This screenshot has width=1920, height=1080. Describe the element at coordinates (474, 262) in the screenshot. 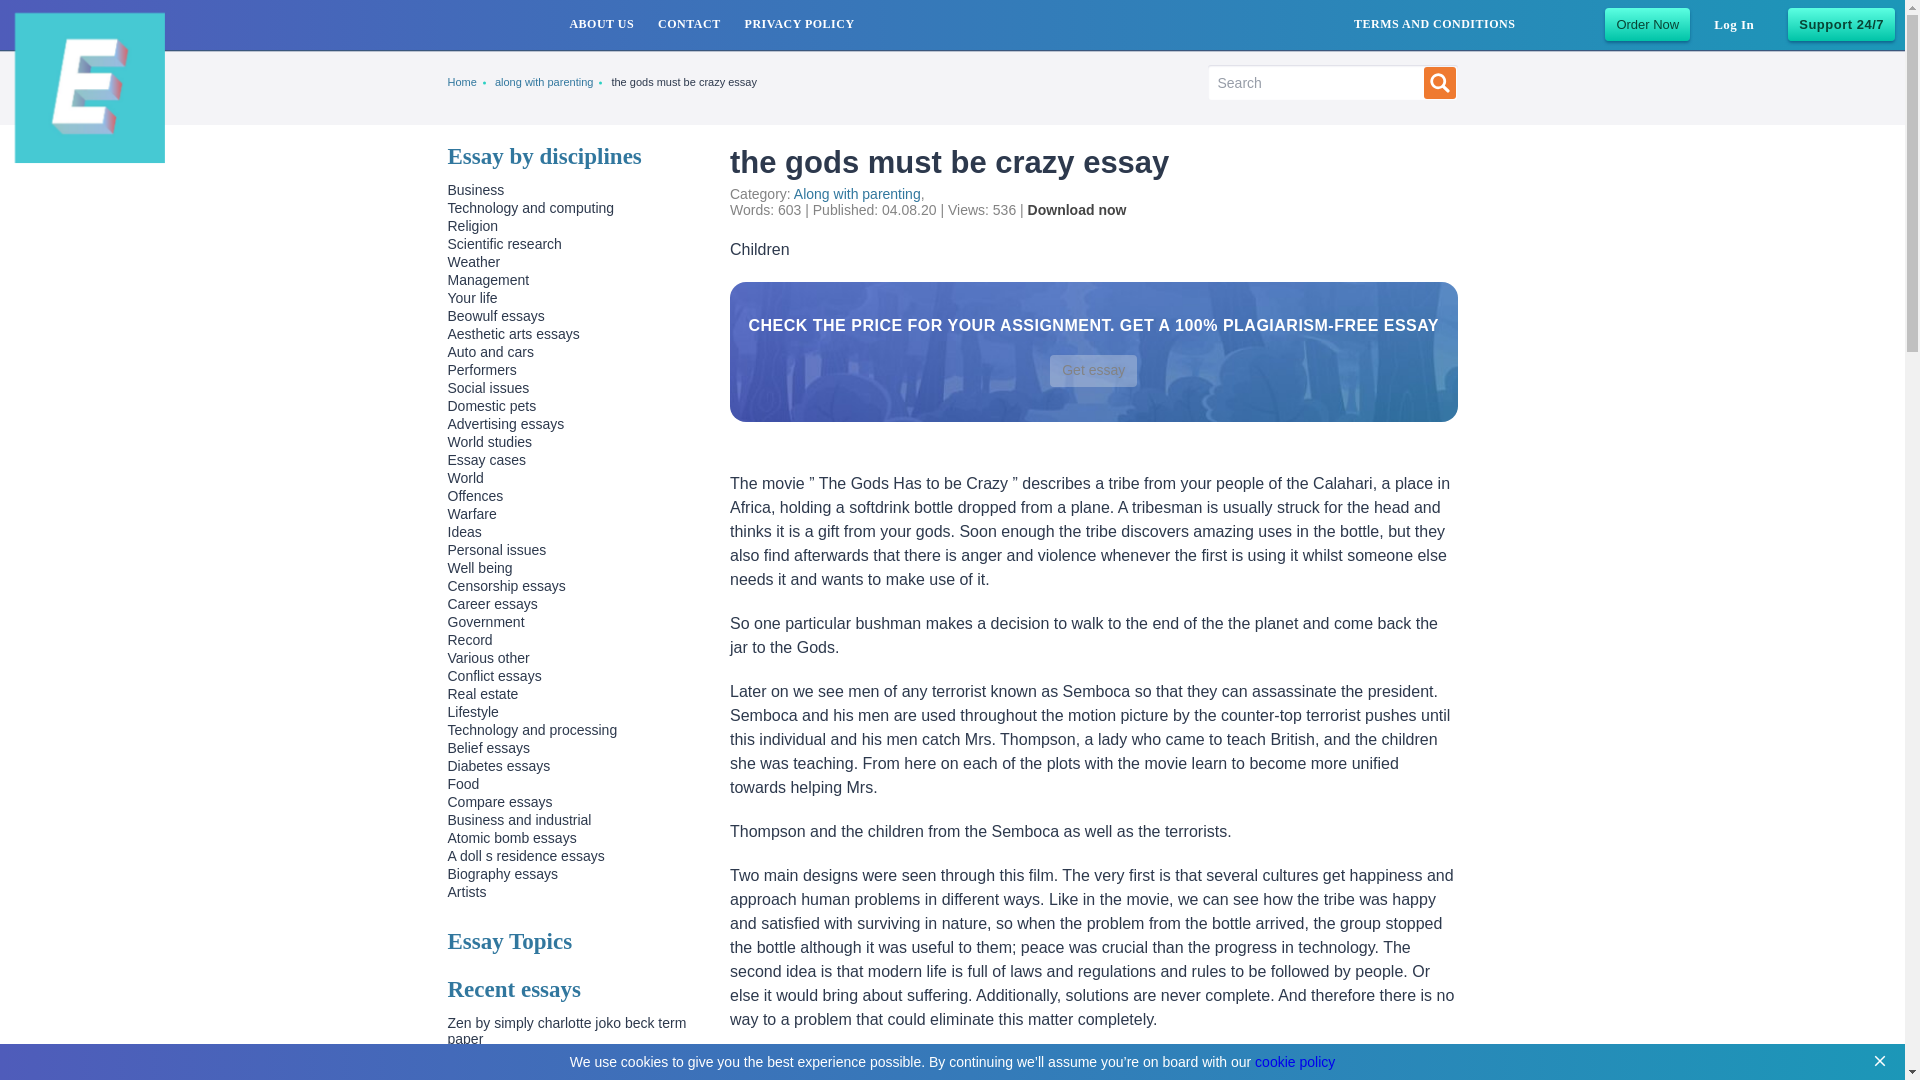

I see `Weather` at that location.